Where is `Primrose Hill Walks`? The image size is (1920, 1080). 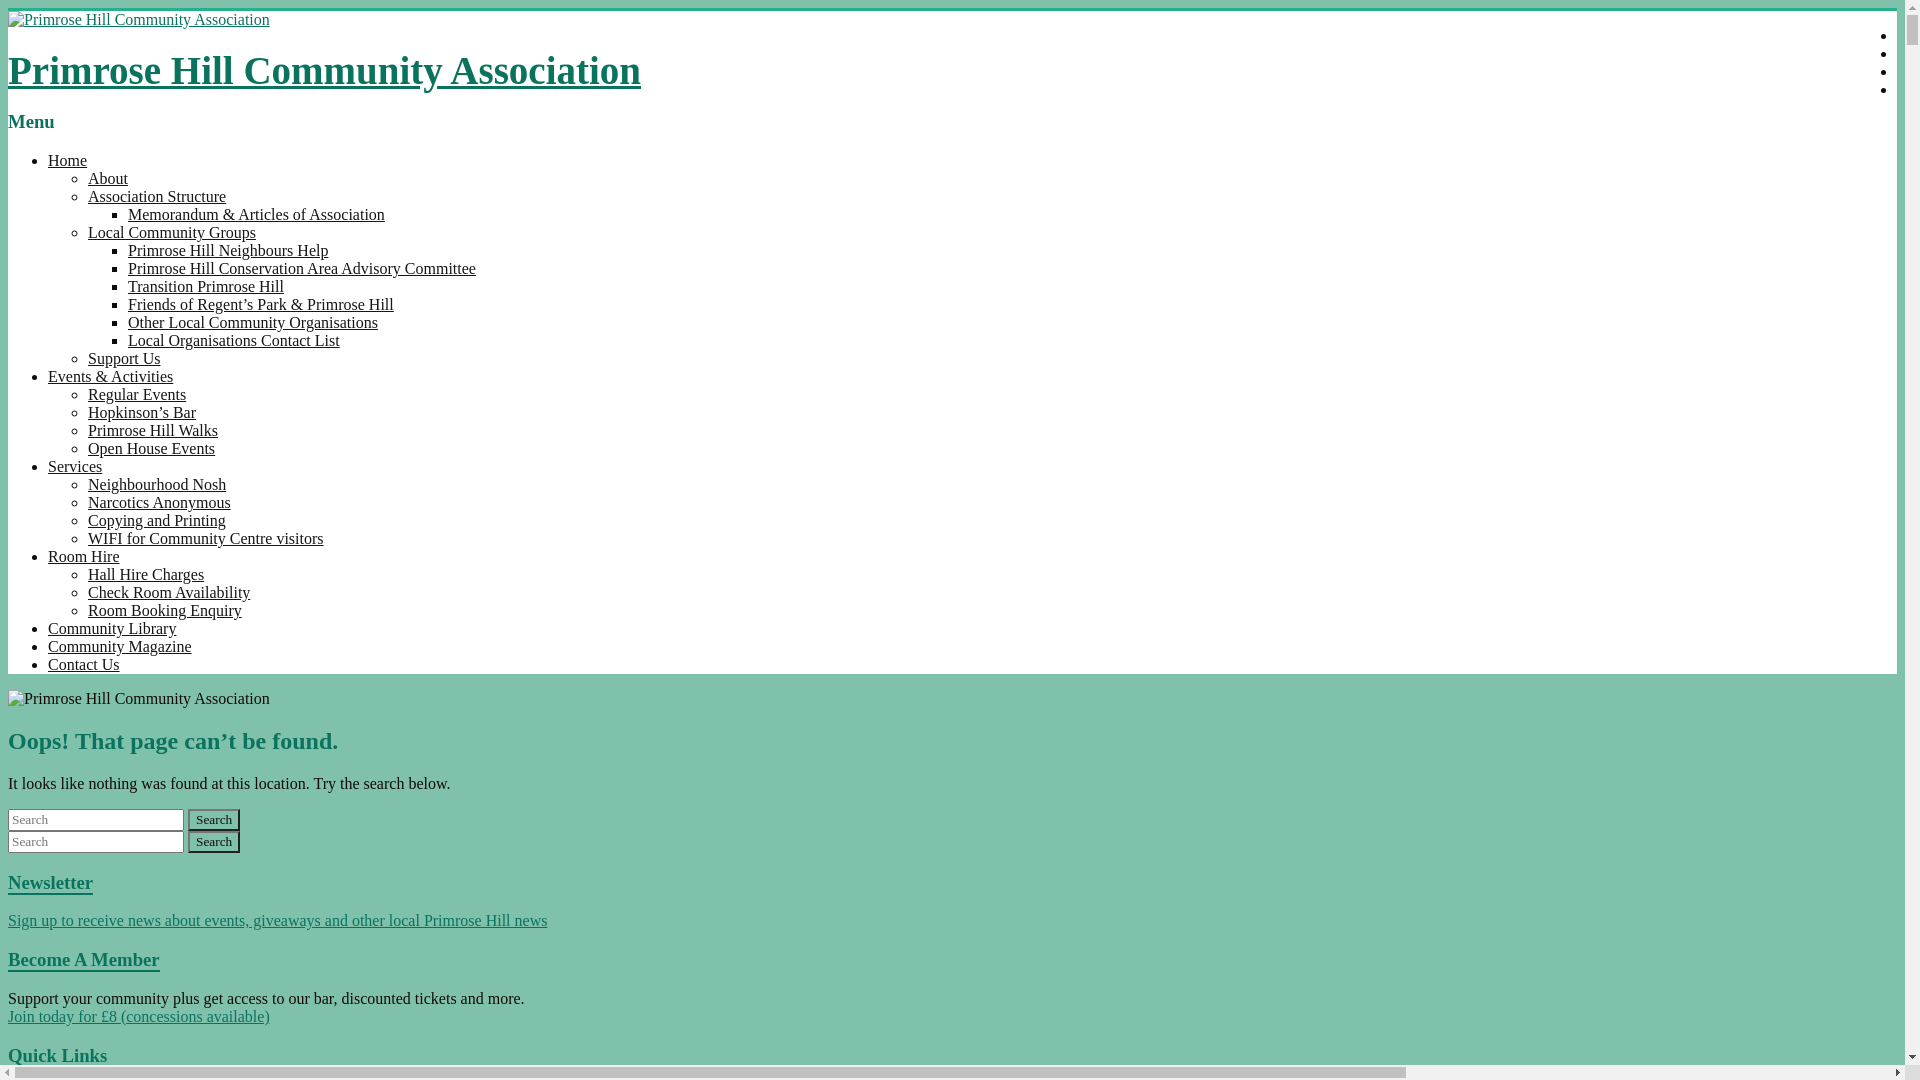 Primrose Hill Walks is located at coordinates (153, 430).